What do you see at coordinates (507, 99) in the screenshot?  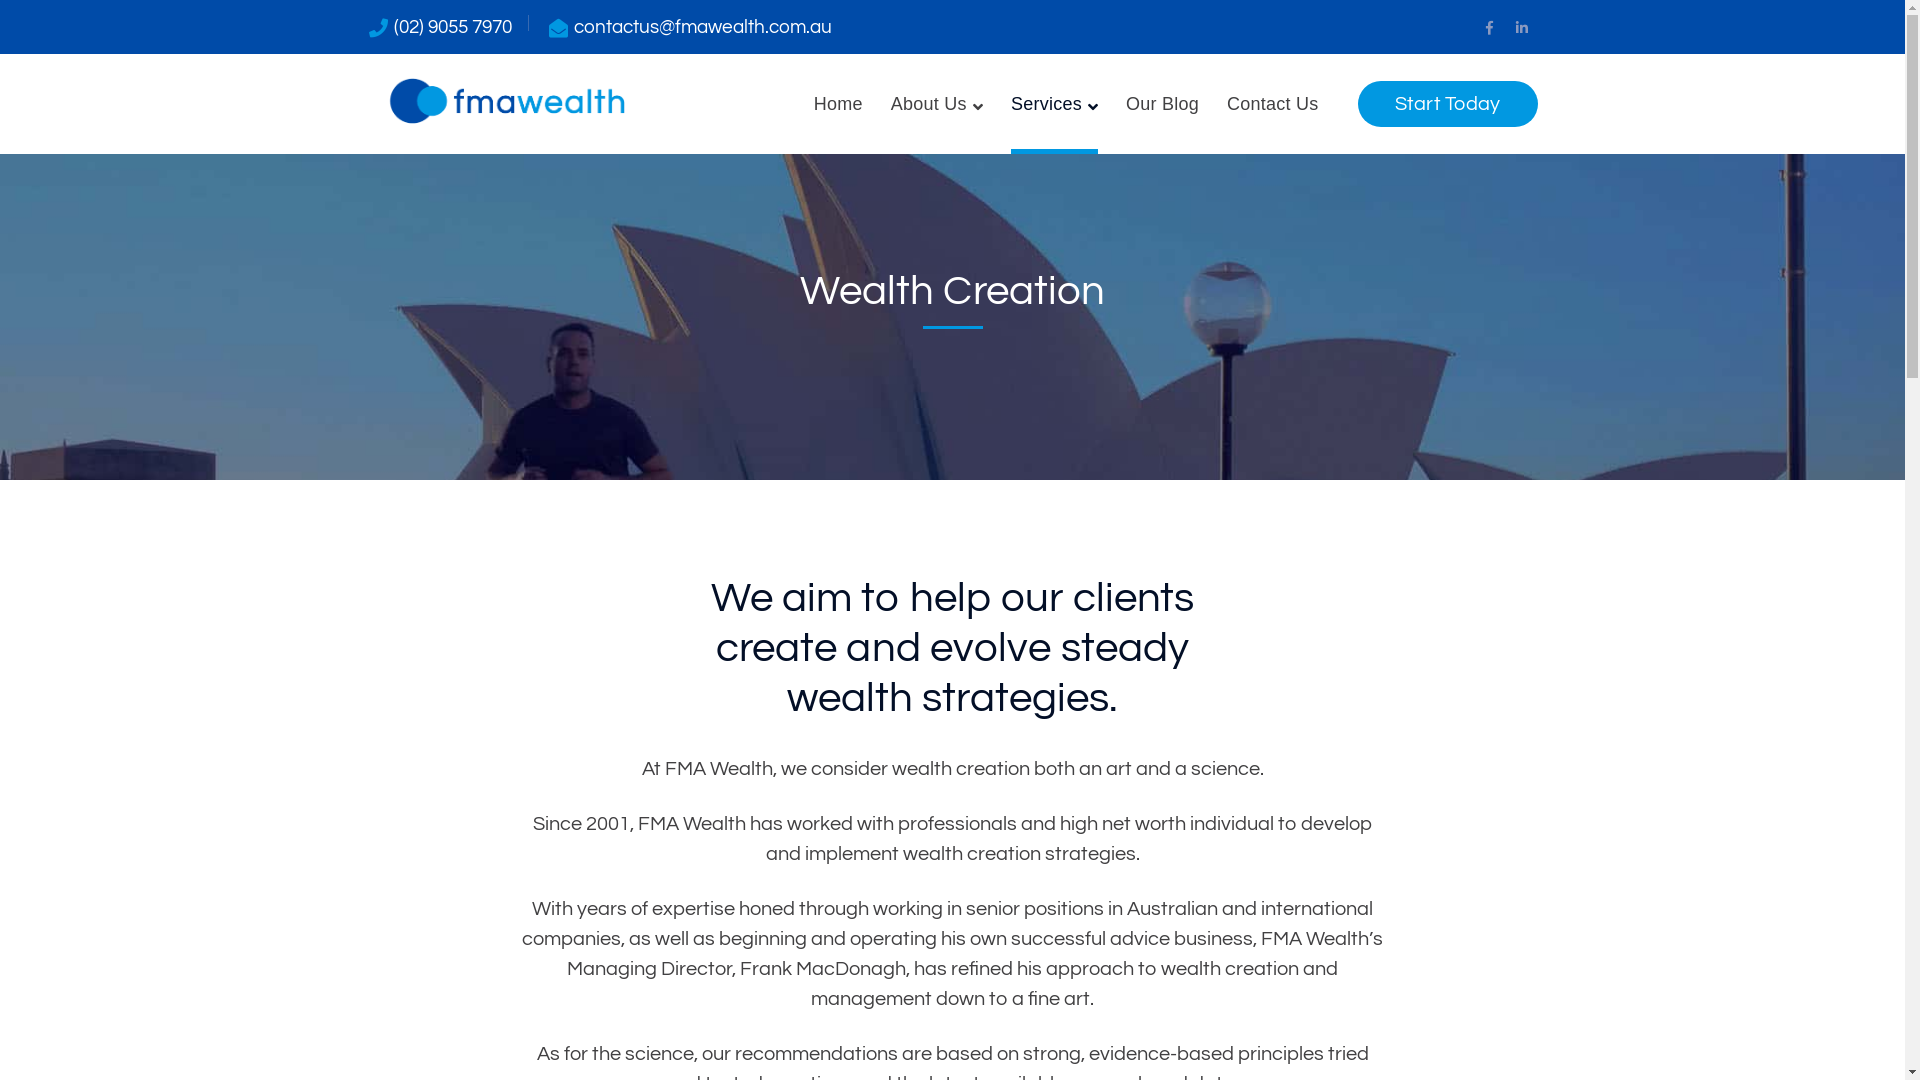 I see `FMA Wealth` at bounding box center [507, 99].